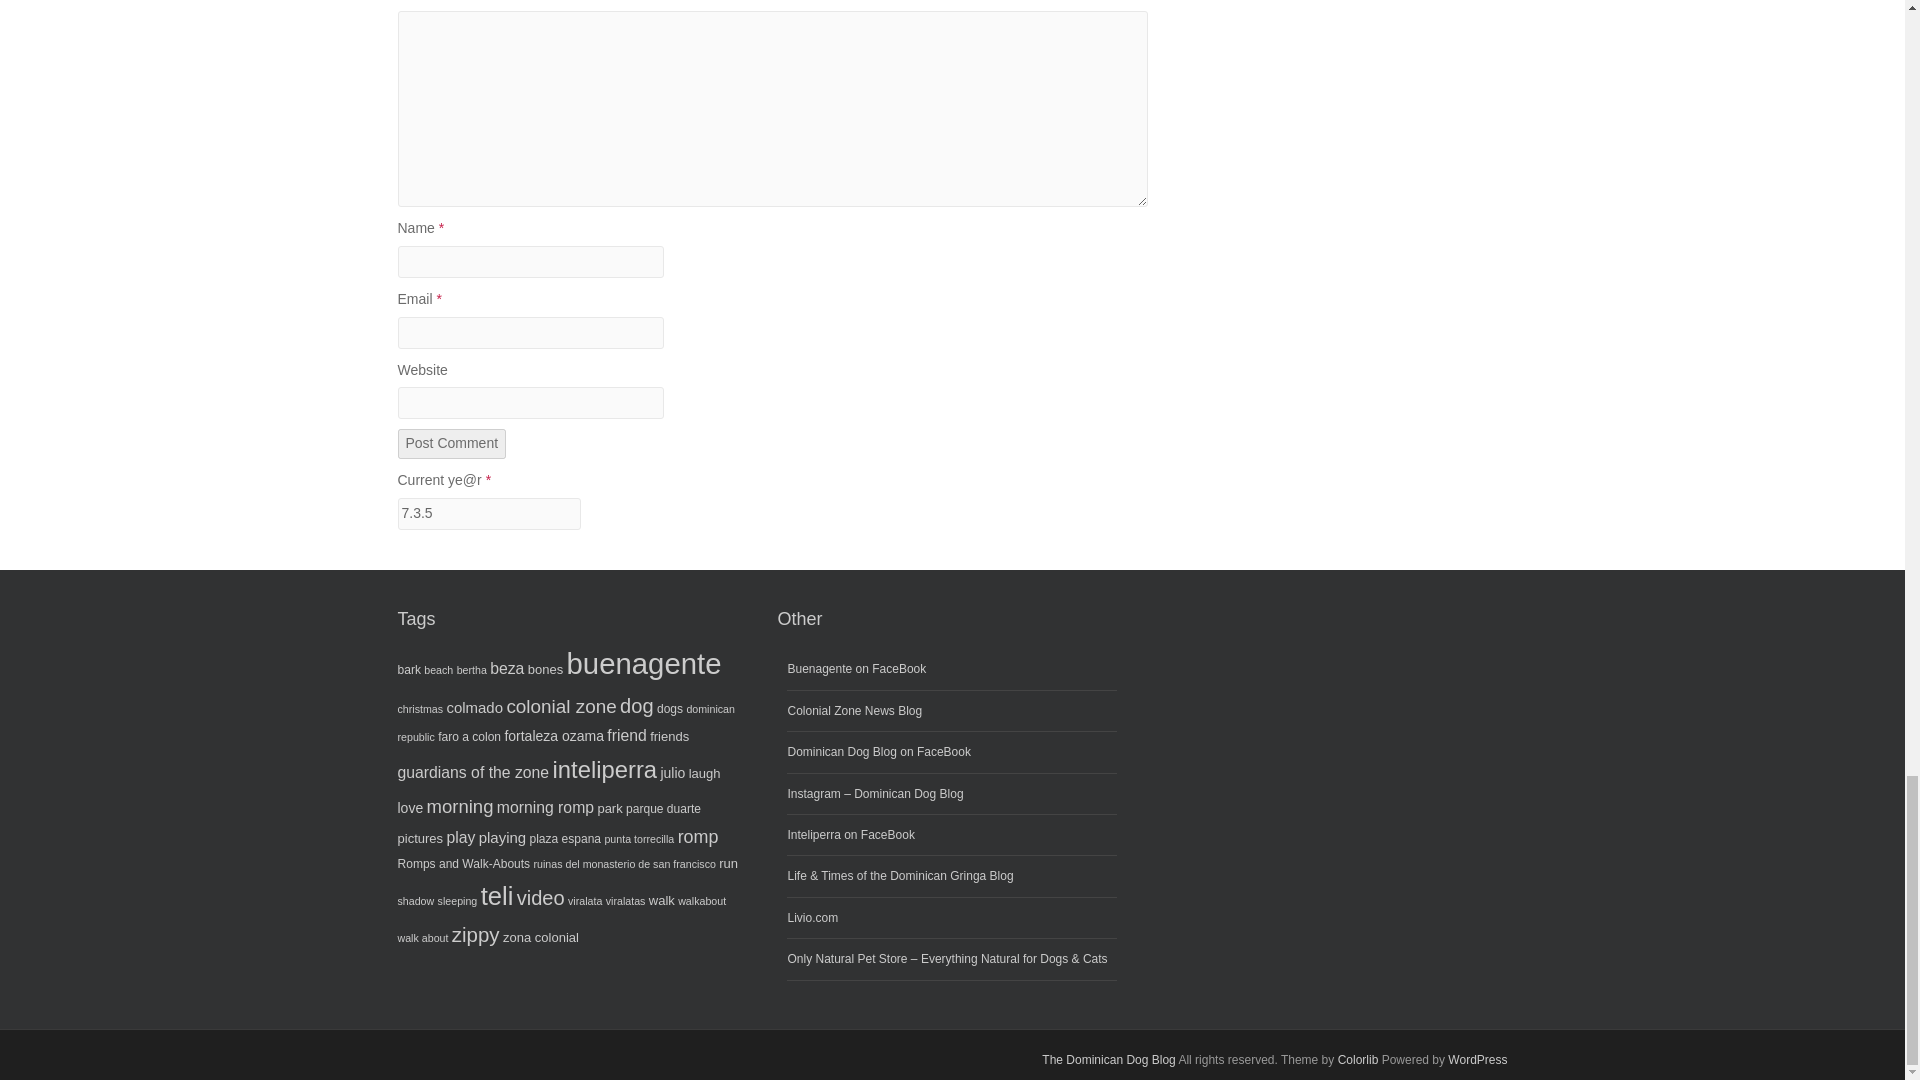 This screenshot has width=1920, height=1080. Describe the element at coordinates (878, 752) in the screenshot. I see `face book dominican dog blog` at that location.